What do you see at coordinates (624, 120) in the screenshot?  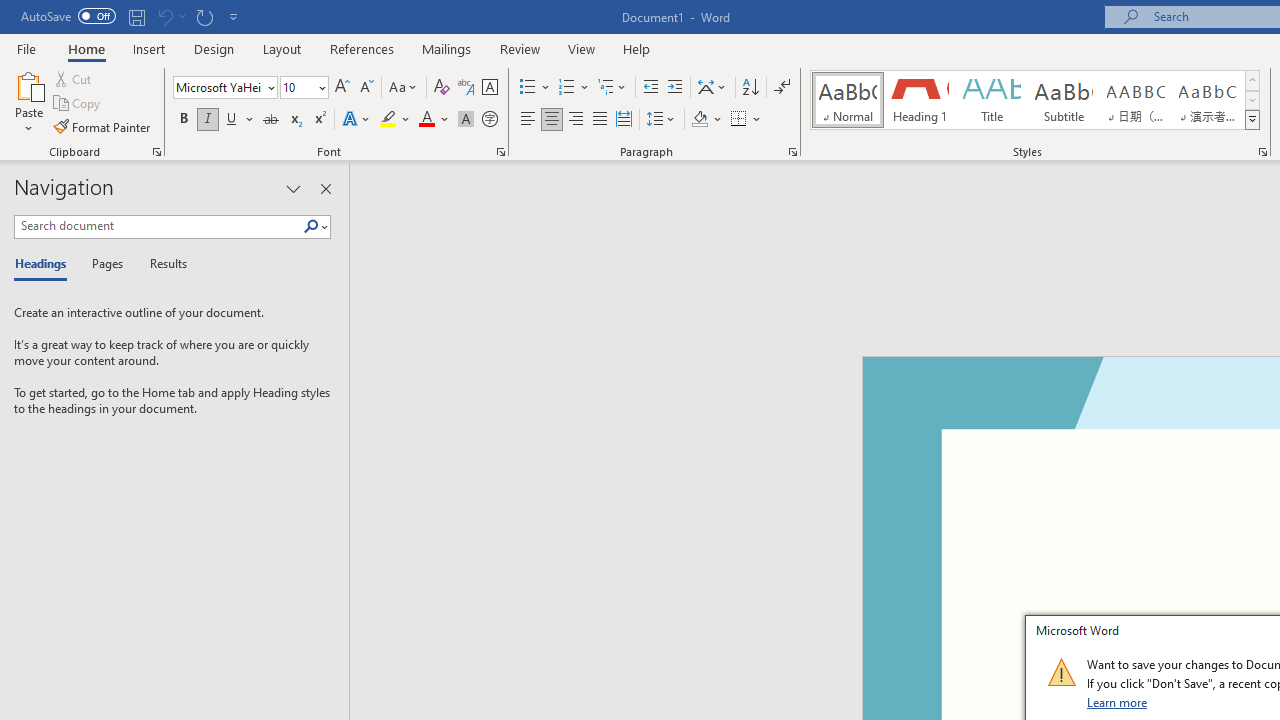 I see `Distributed` at bounding box center [624, 120].